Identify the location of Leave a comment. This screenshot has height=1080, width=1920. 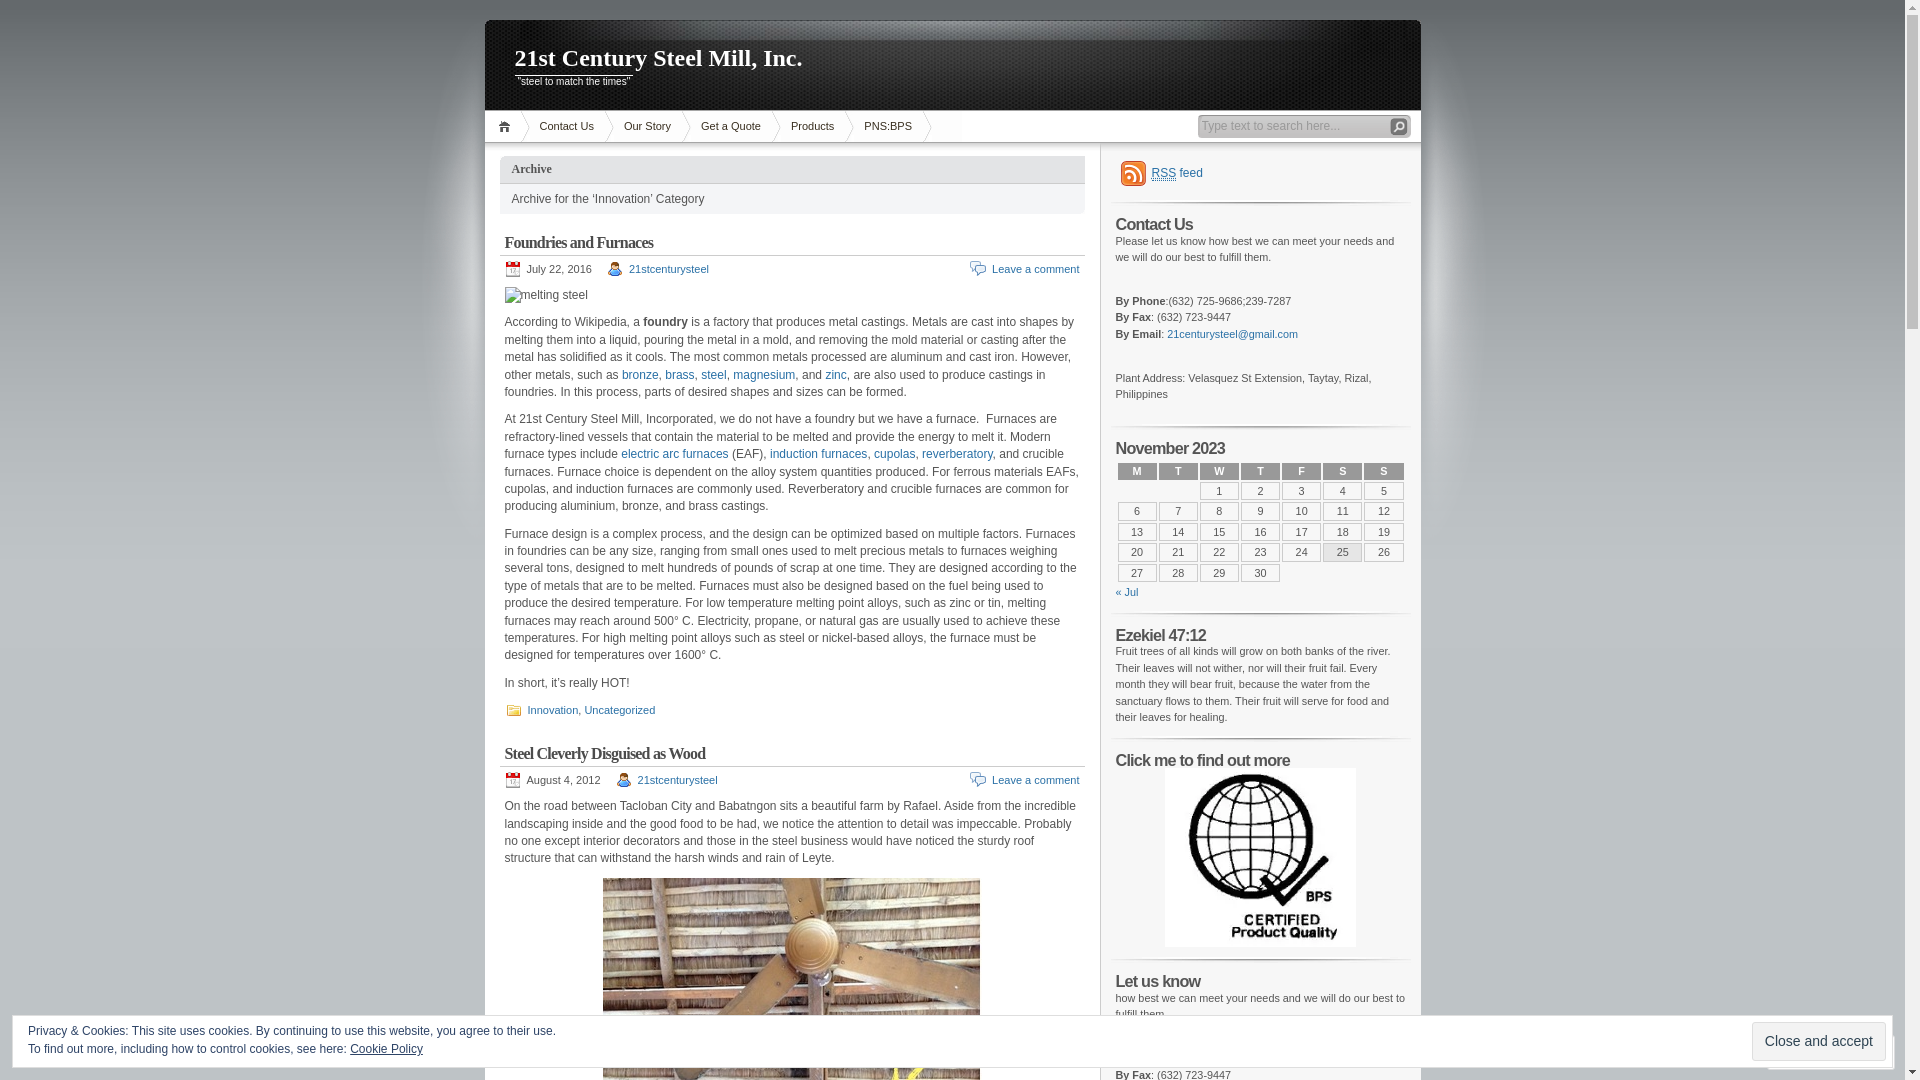
(1036, 780).